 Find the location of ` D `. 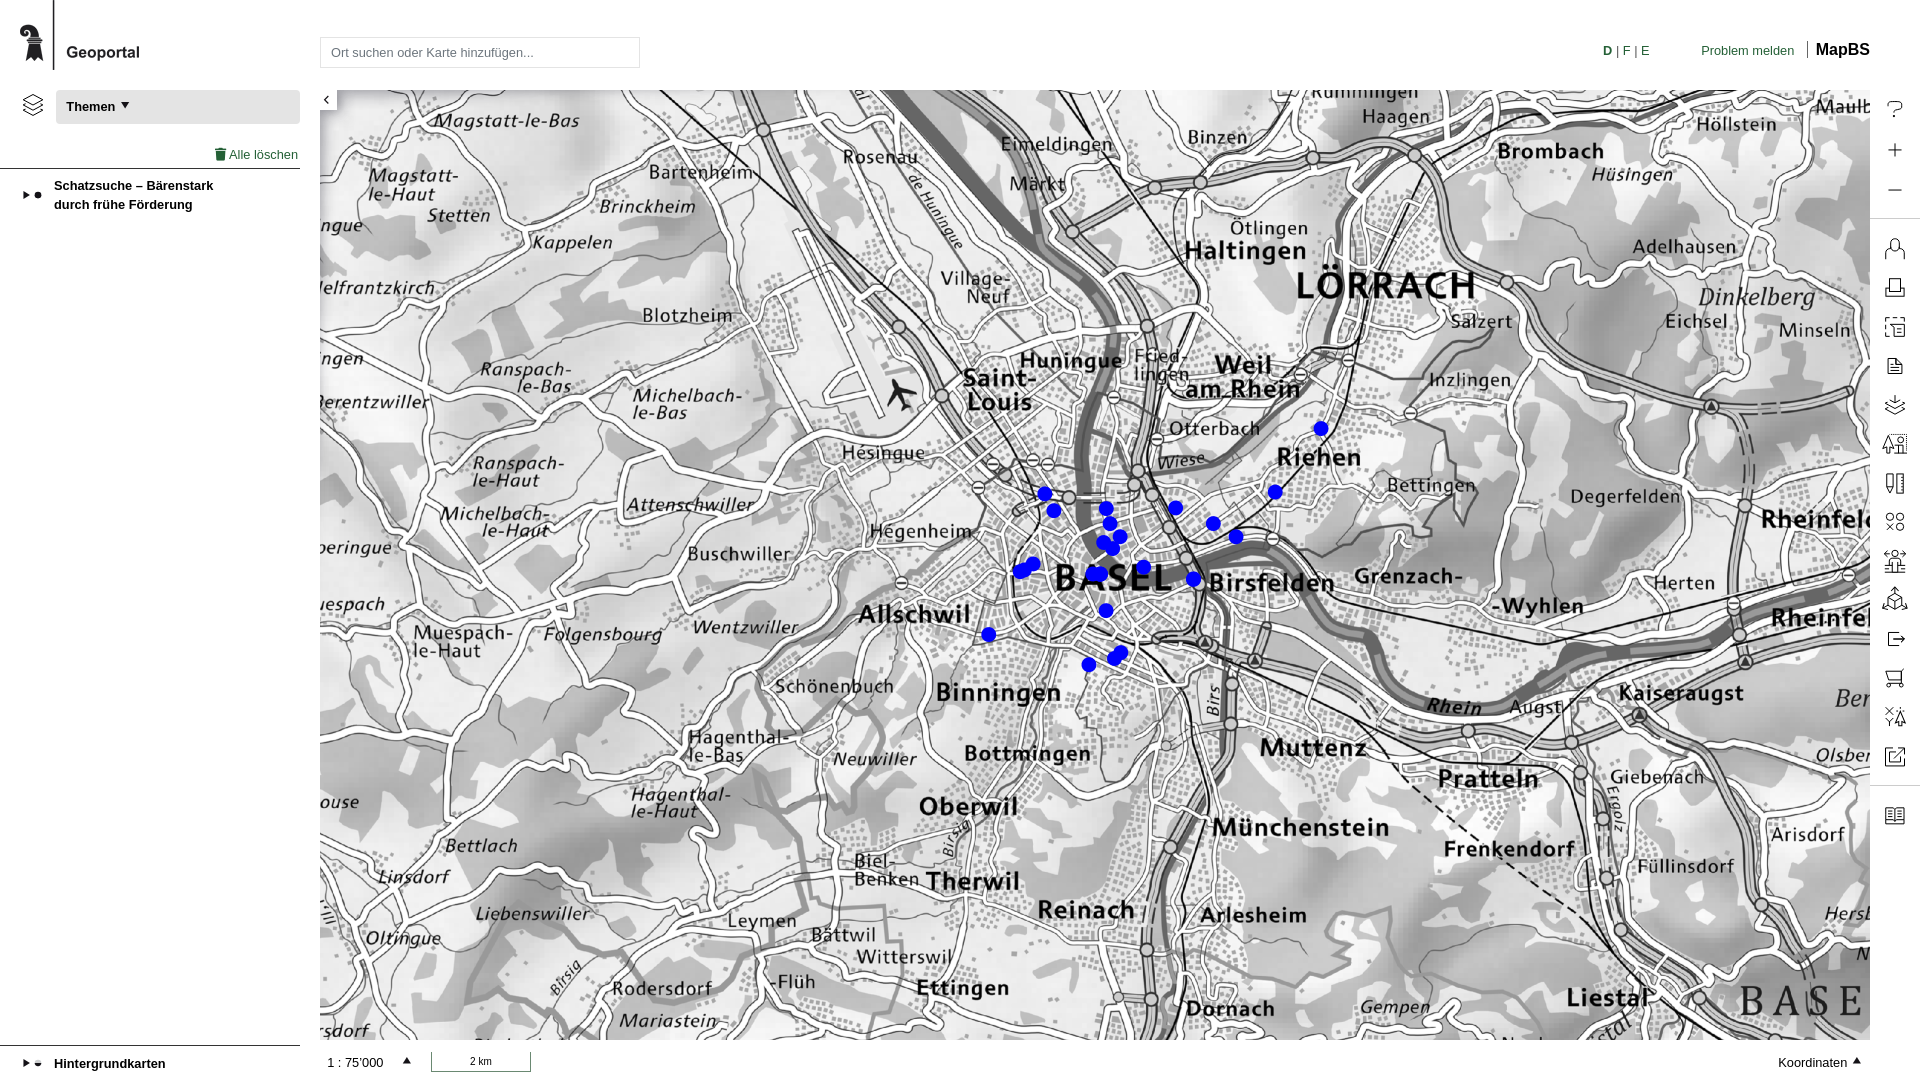

 D  is located at coordinates (1608, 50).